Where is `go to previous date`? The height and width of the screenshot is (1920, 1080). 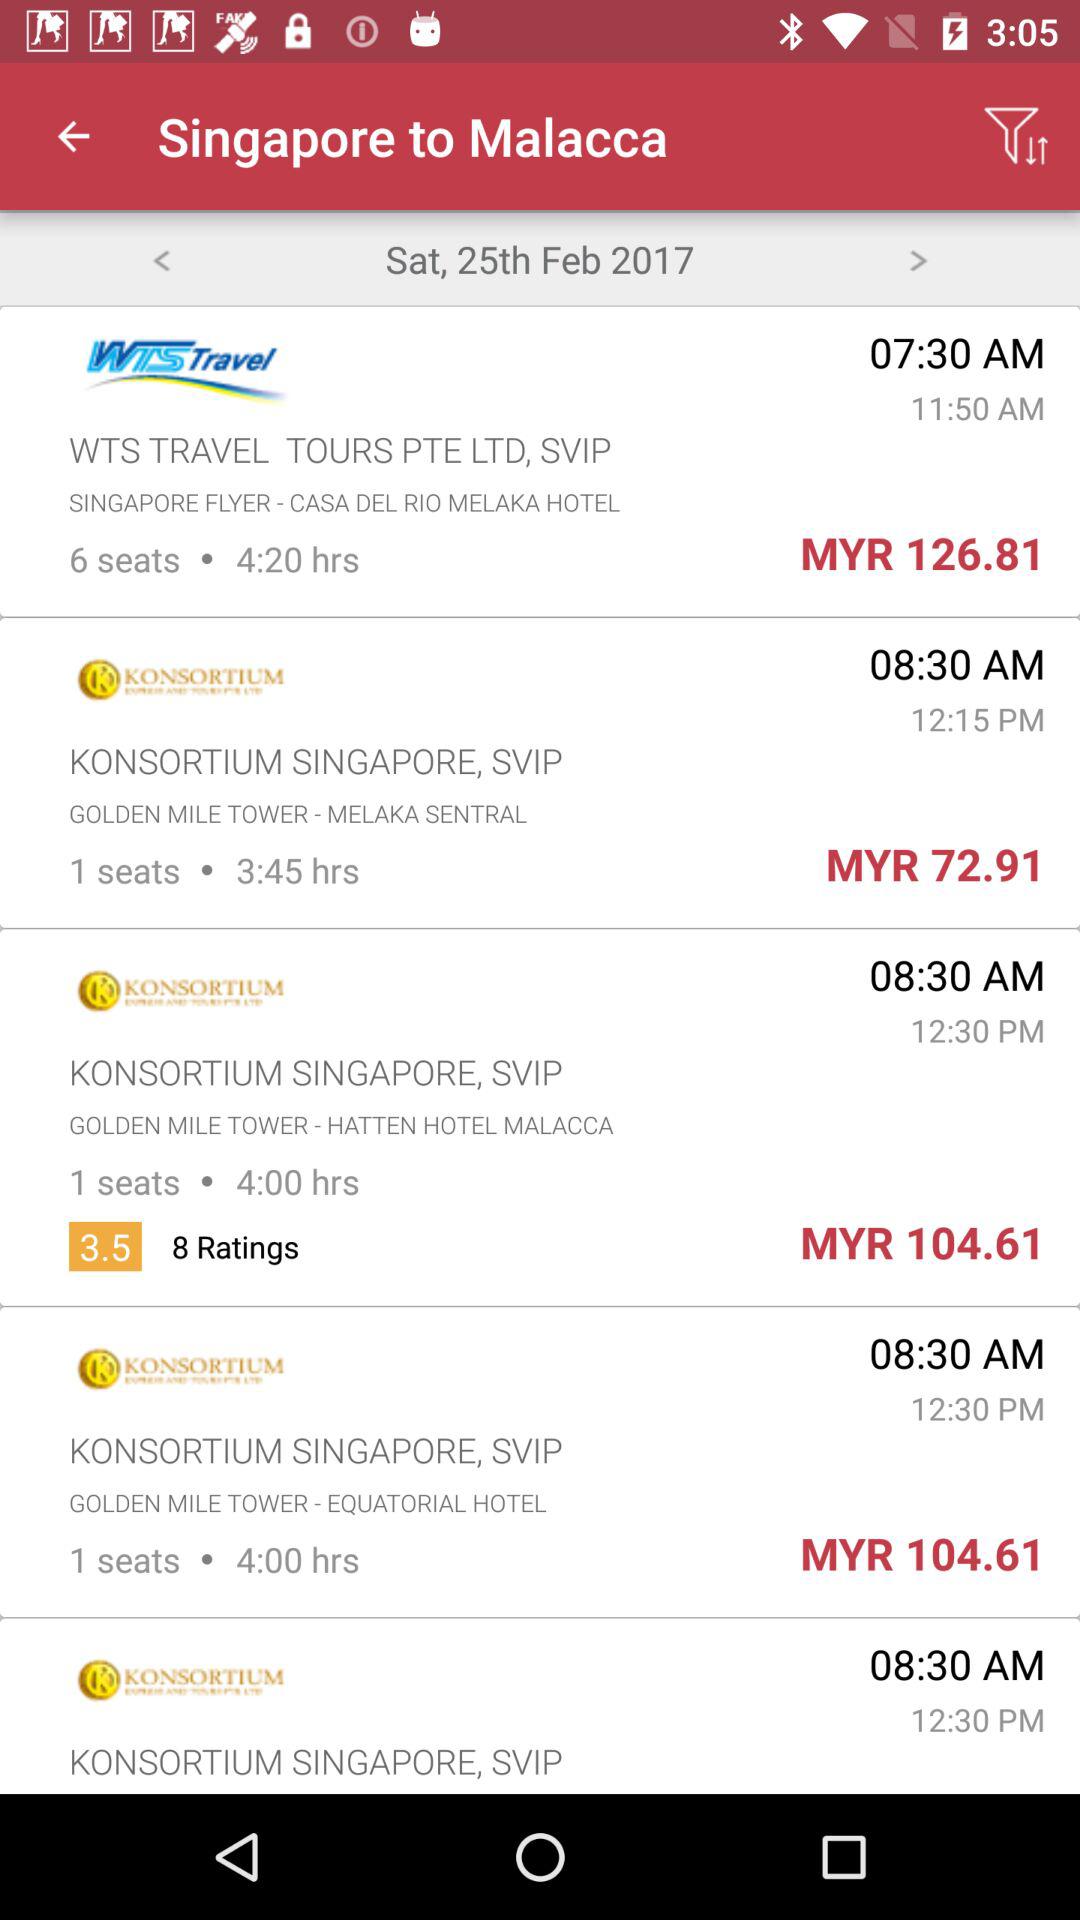 go to previous date is located at coordinates (160, 258).